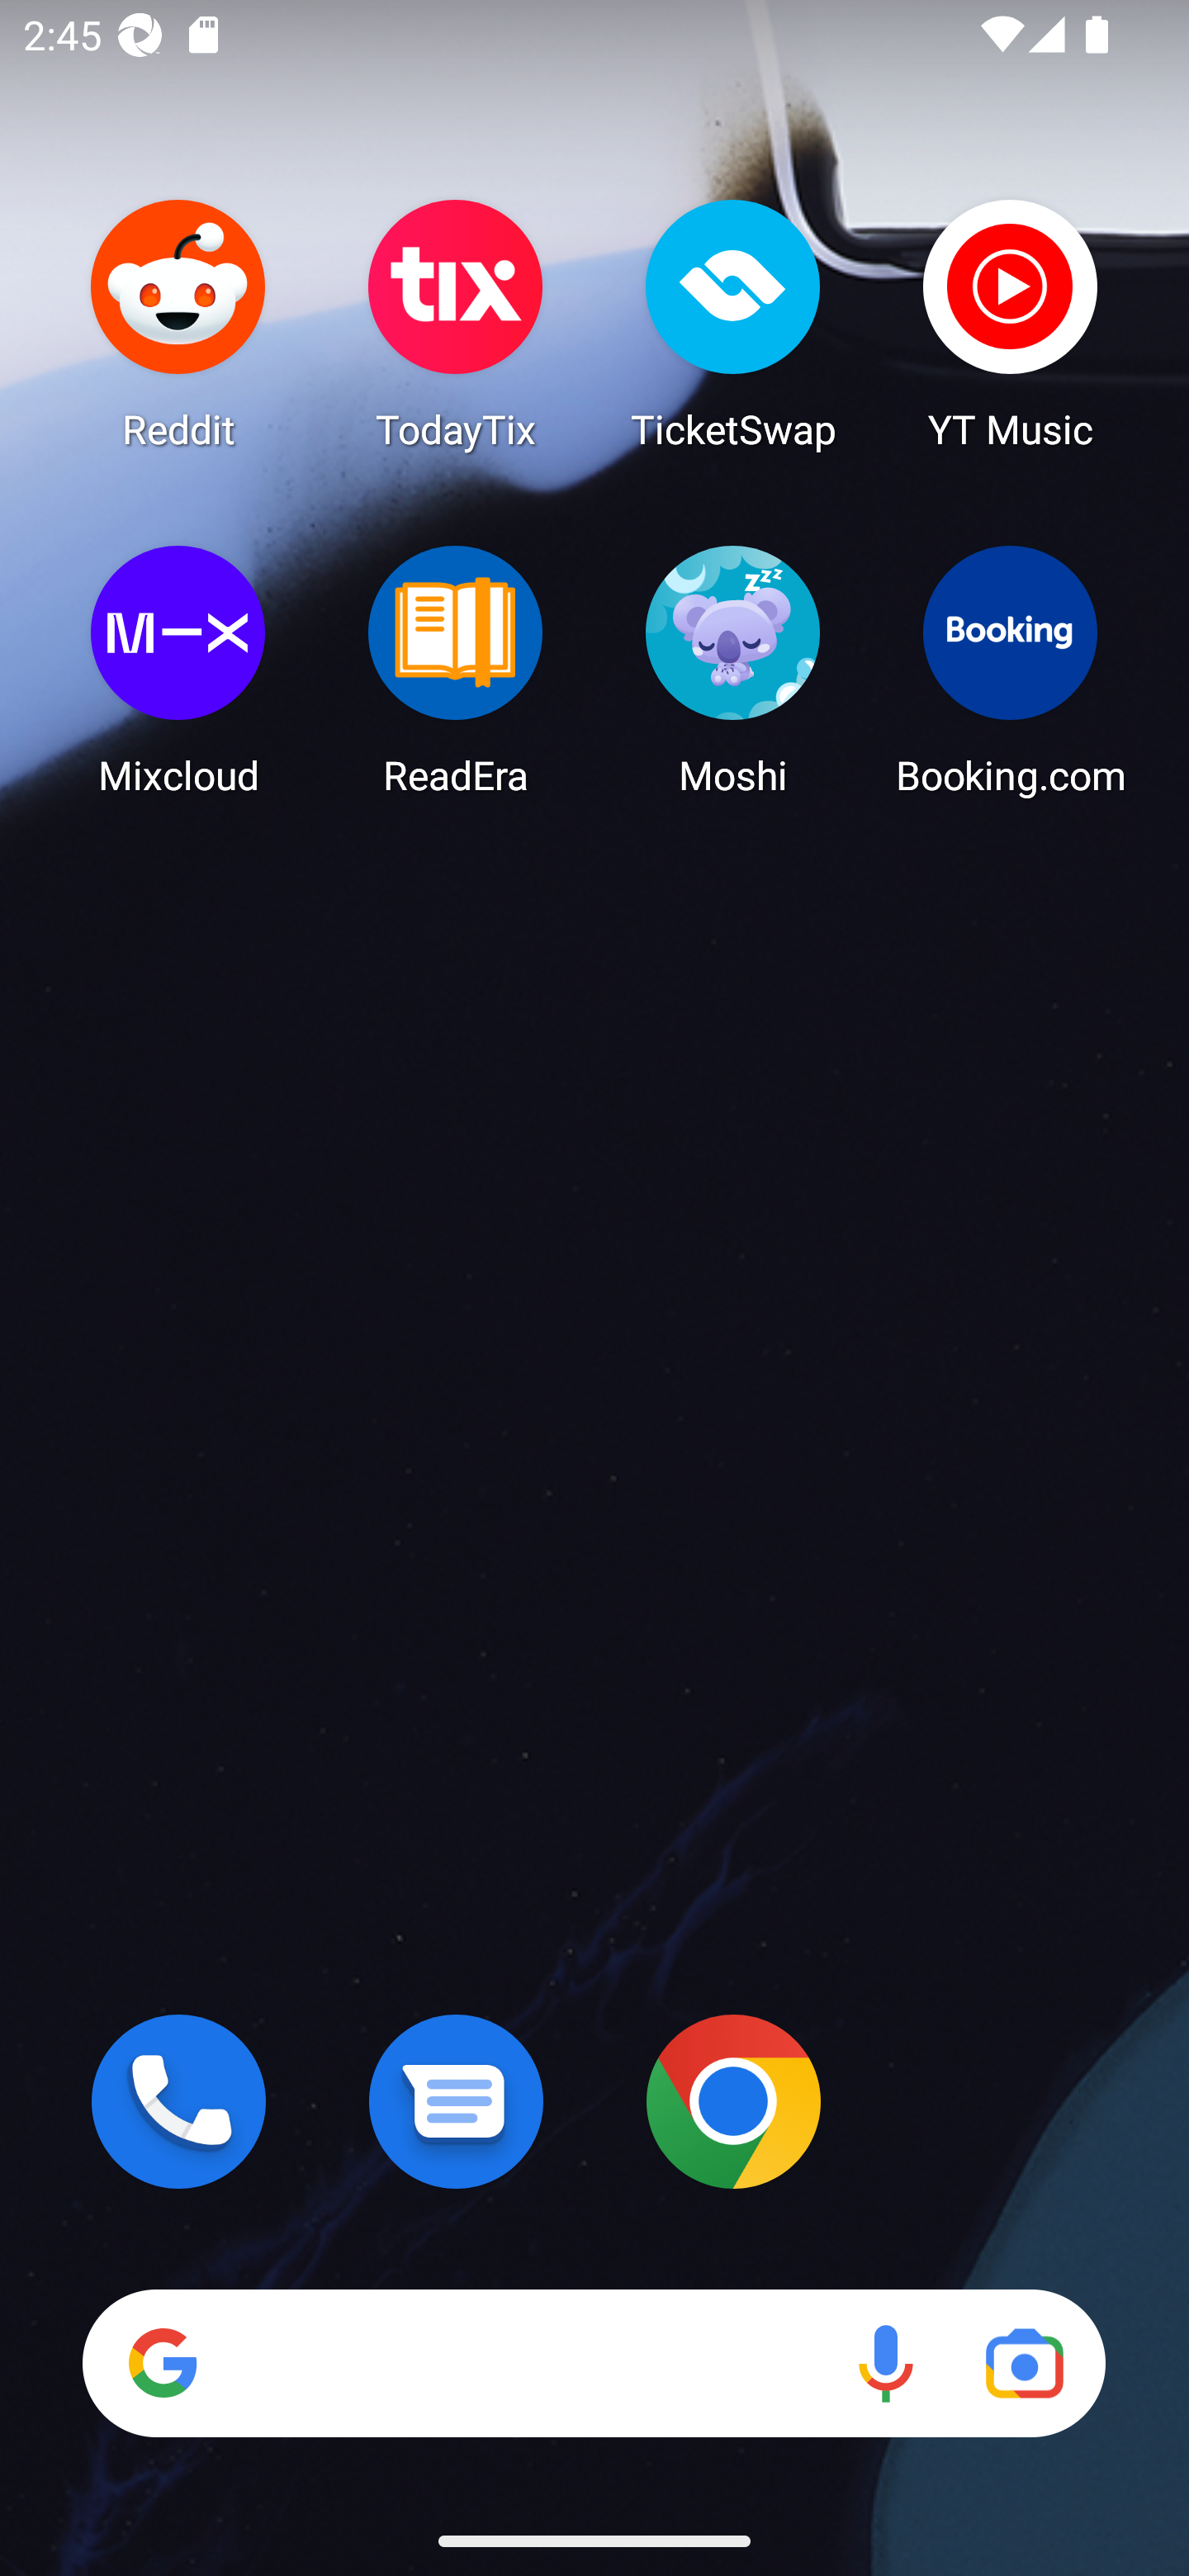  What do you see at coordinates (178, 324) in the screenshot?
I see `Reddit` at bounding box center [178, 324].